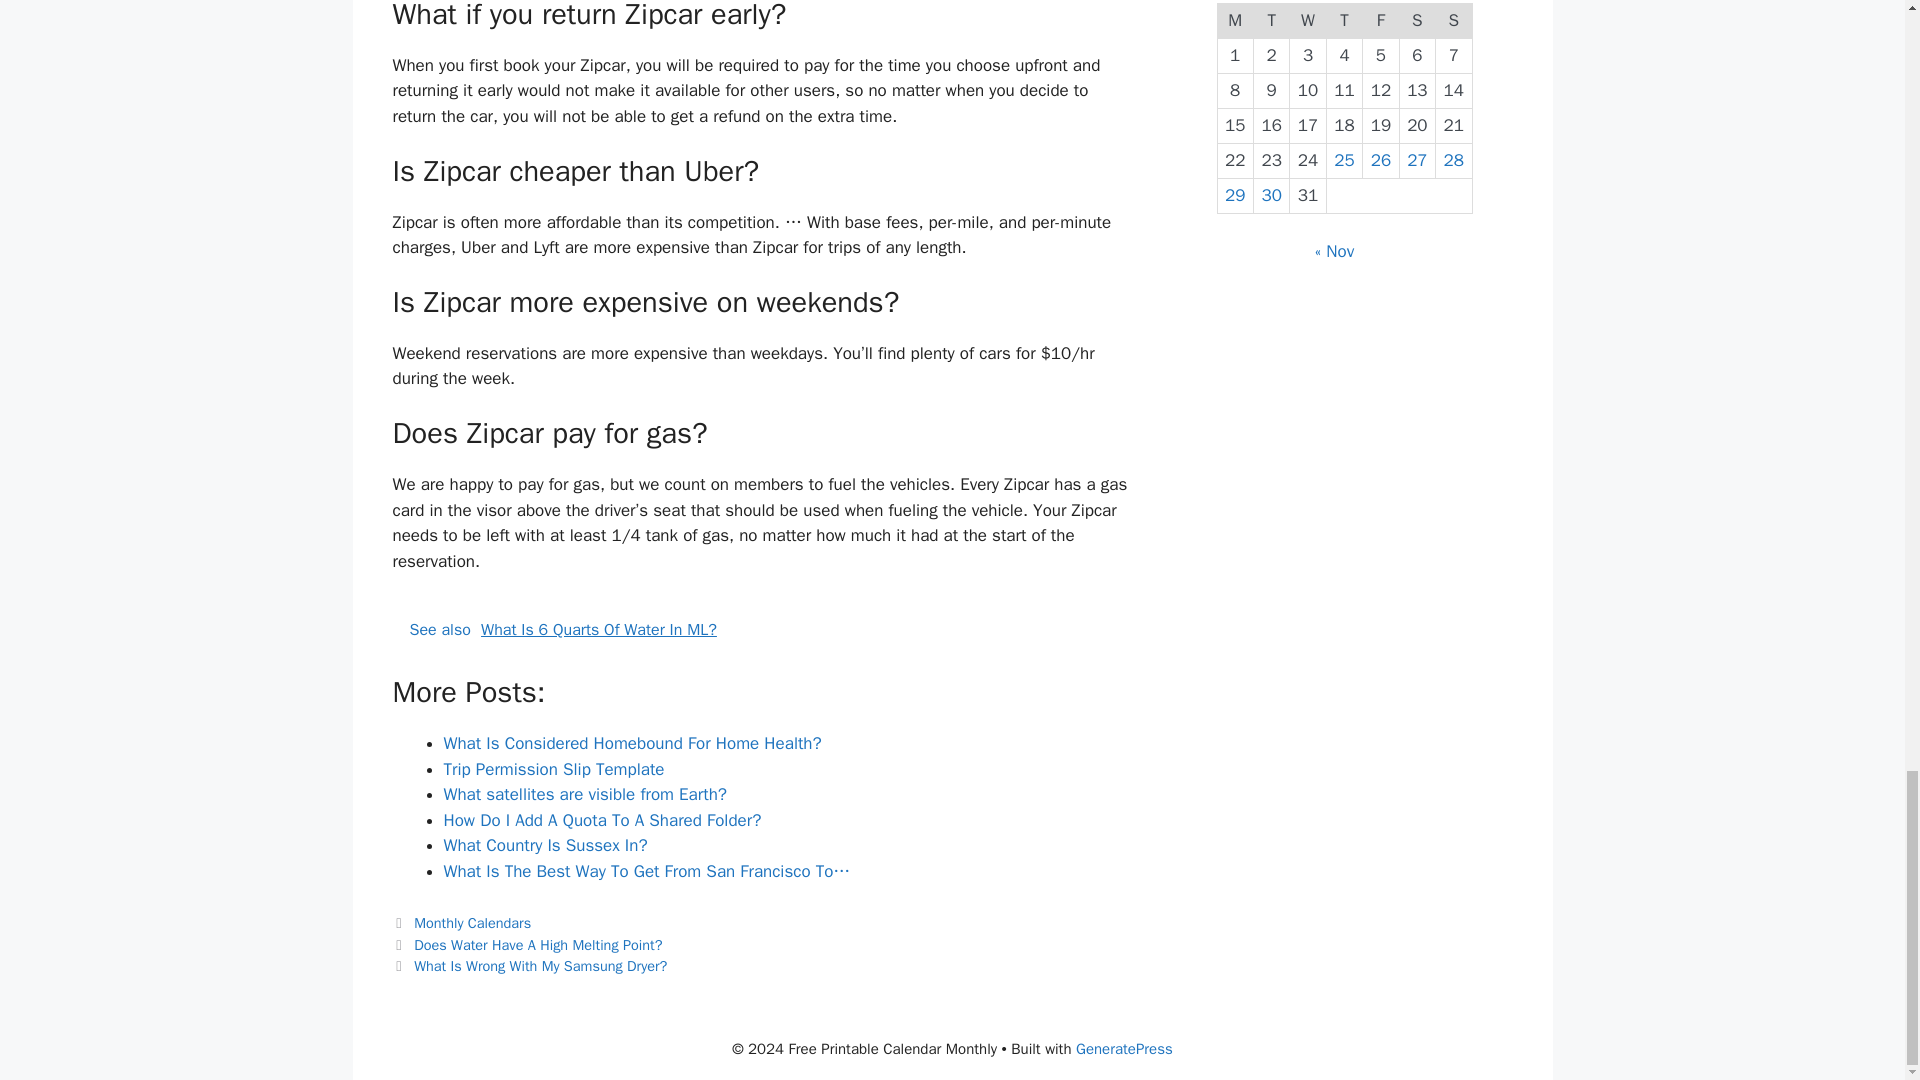  What do you see at coordinates (632, 743) in the screenshot?
I see `What Is Considered Homebound For Home Health?` at bounding box center [632, 743].